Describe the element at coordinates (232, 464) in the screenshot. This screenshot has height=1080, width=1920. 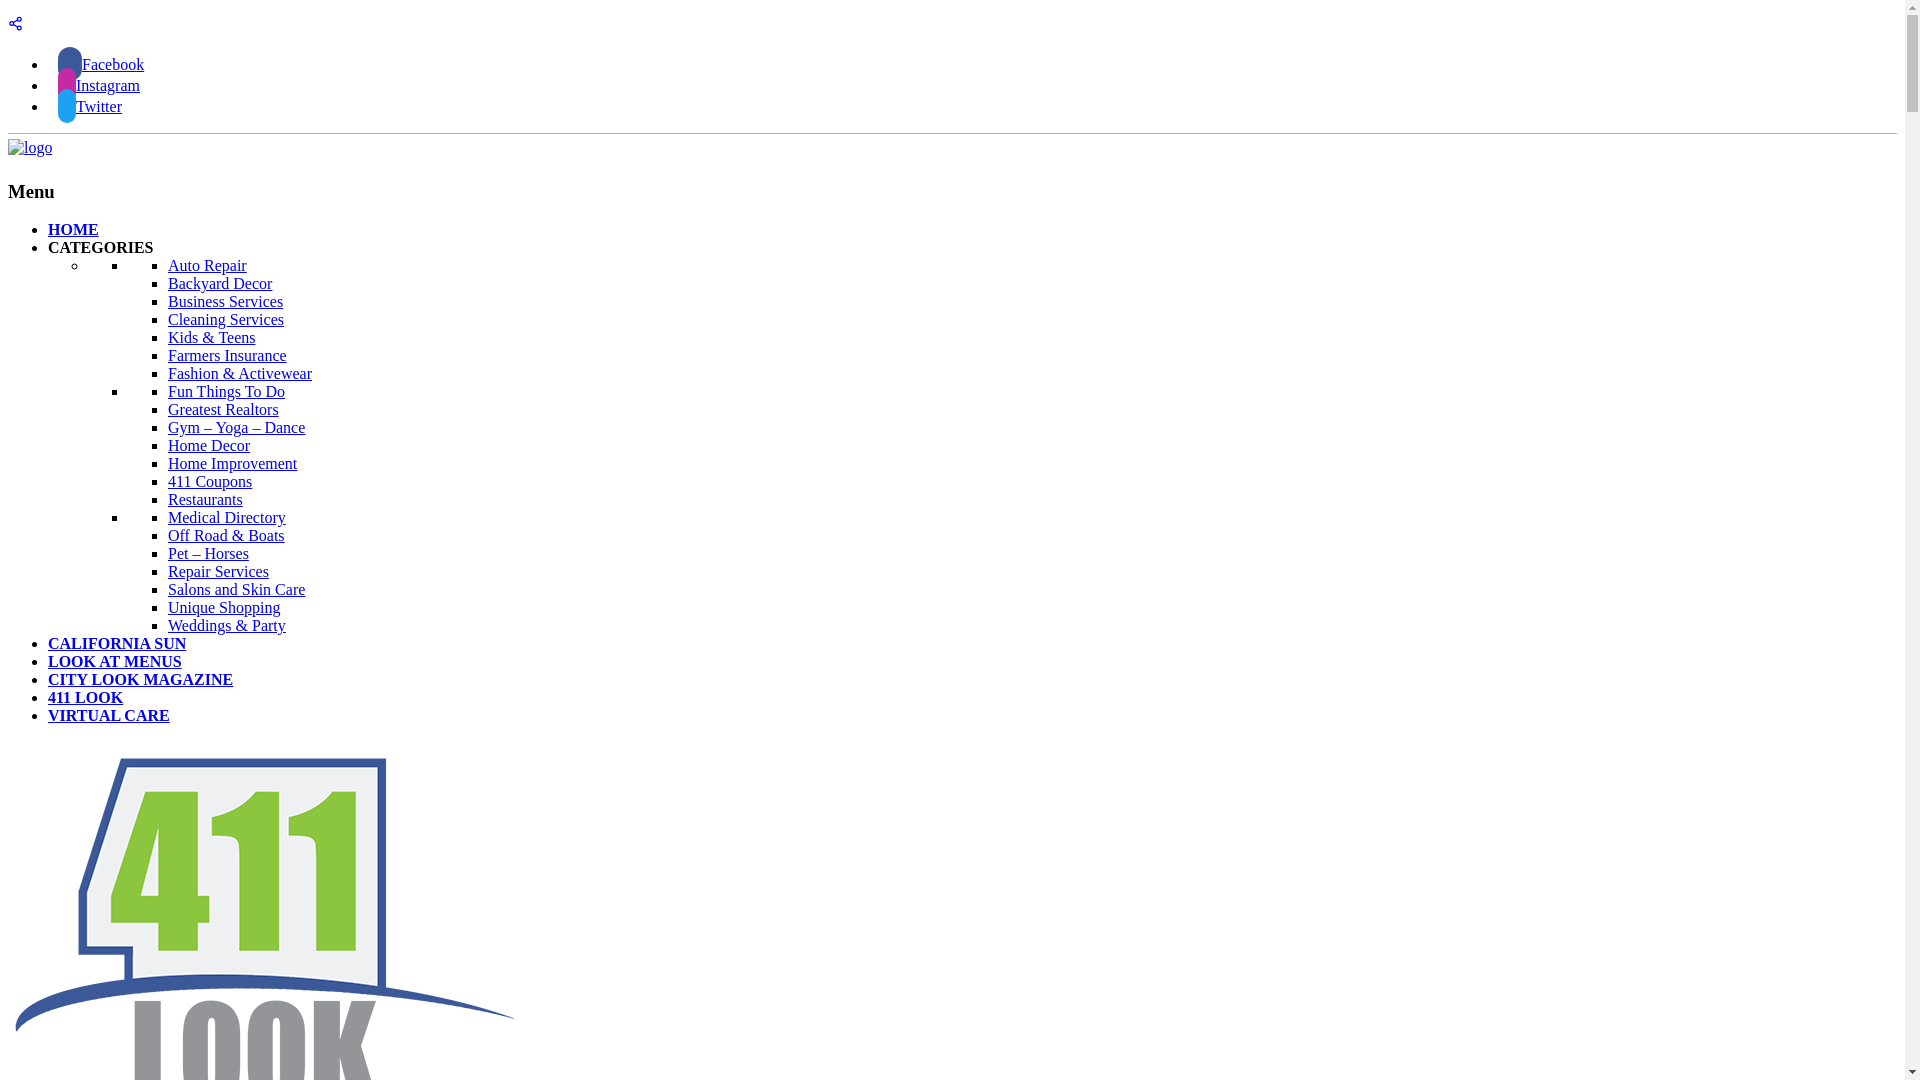
I see `Home Improvement` at that location.